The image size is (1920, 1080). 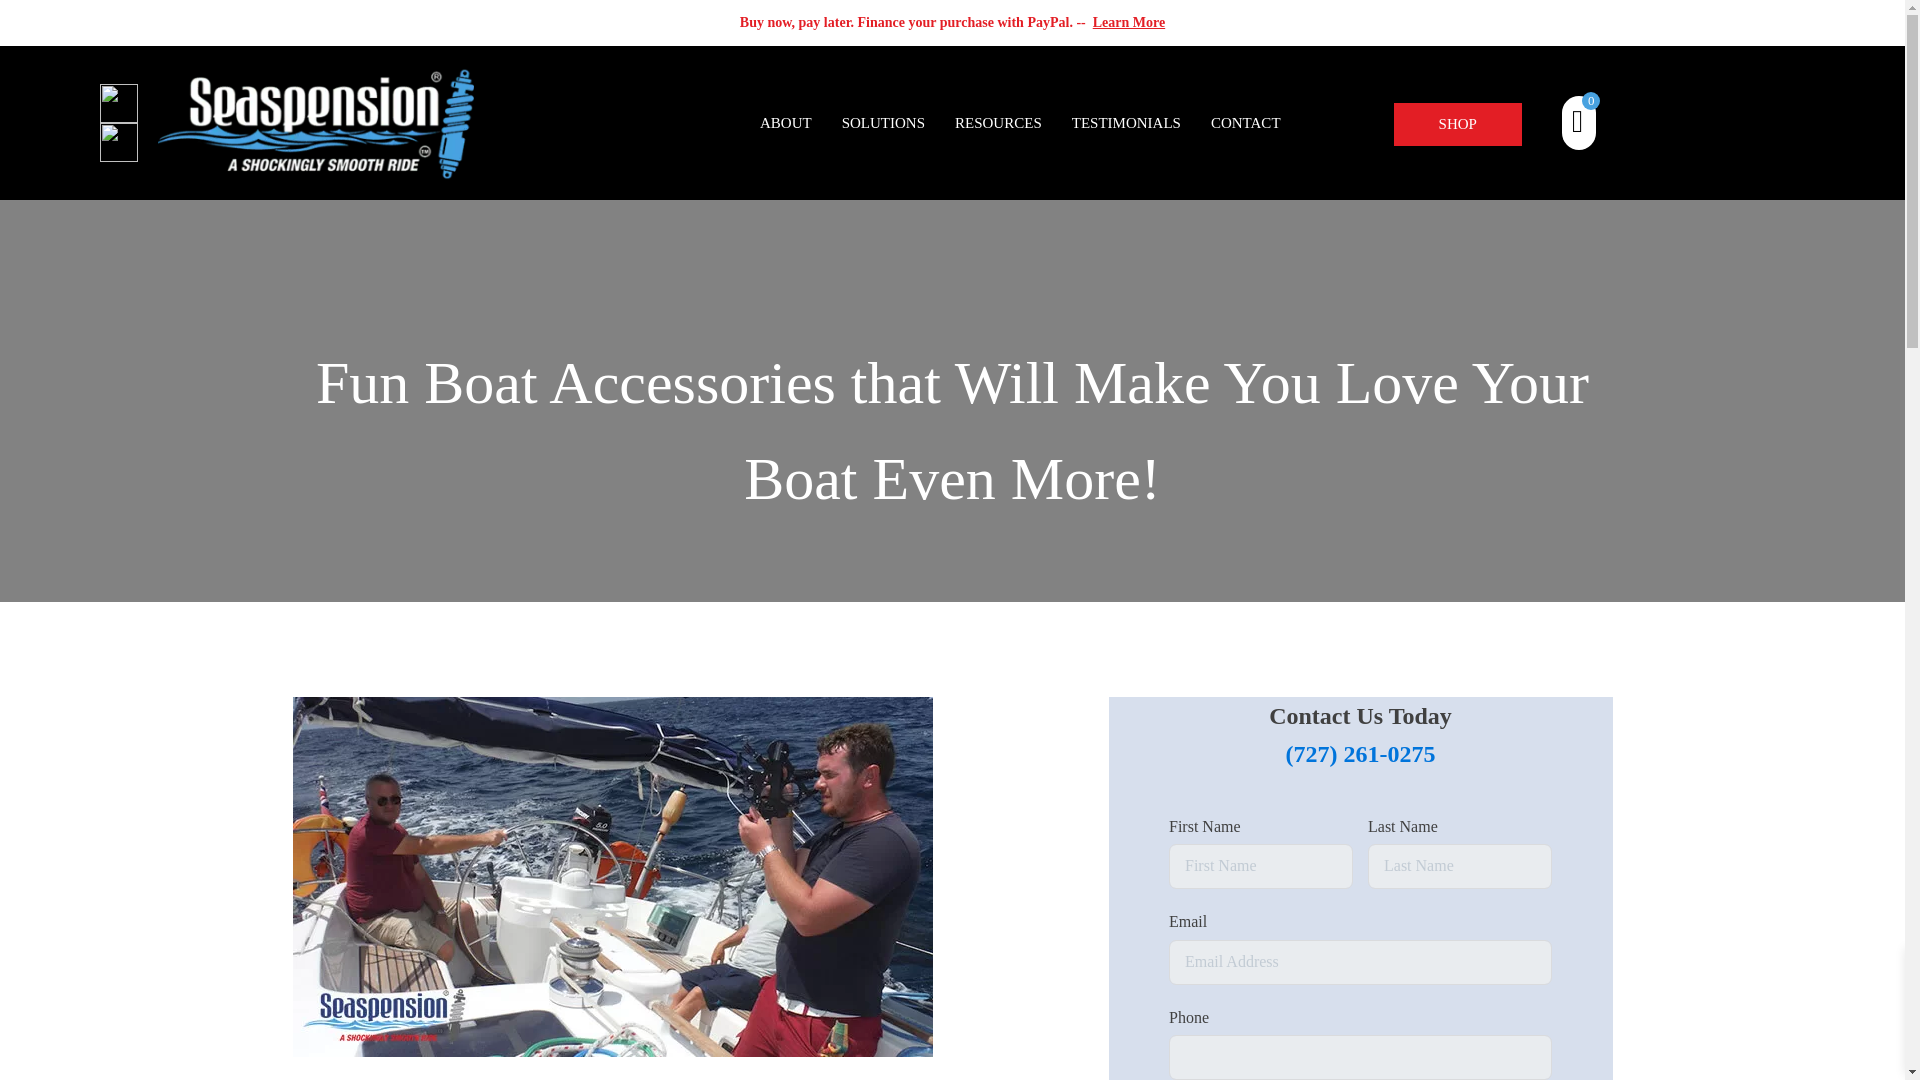 What do you see at coordinates (884, 123) in the screenshot?
I see `SOLUTIONS` at bounding box center [884, 123].